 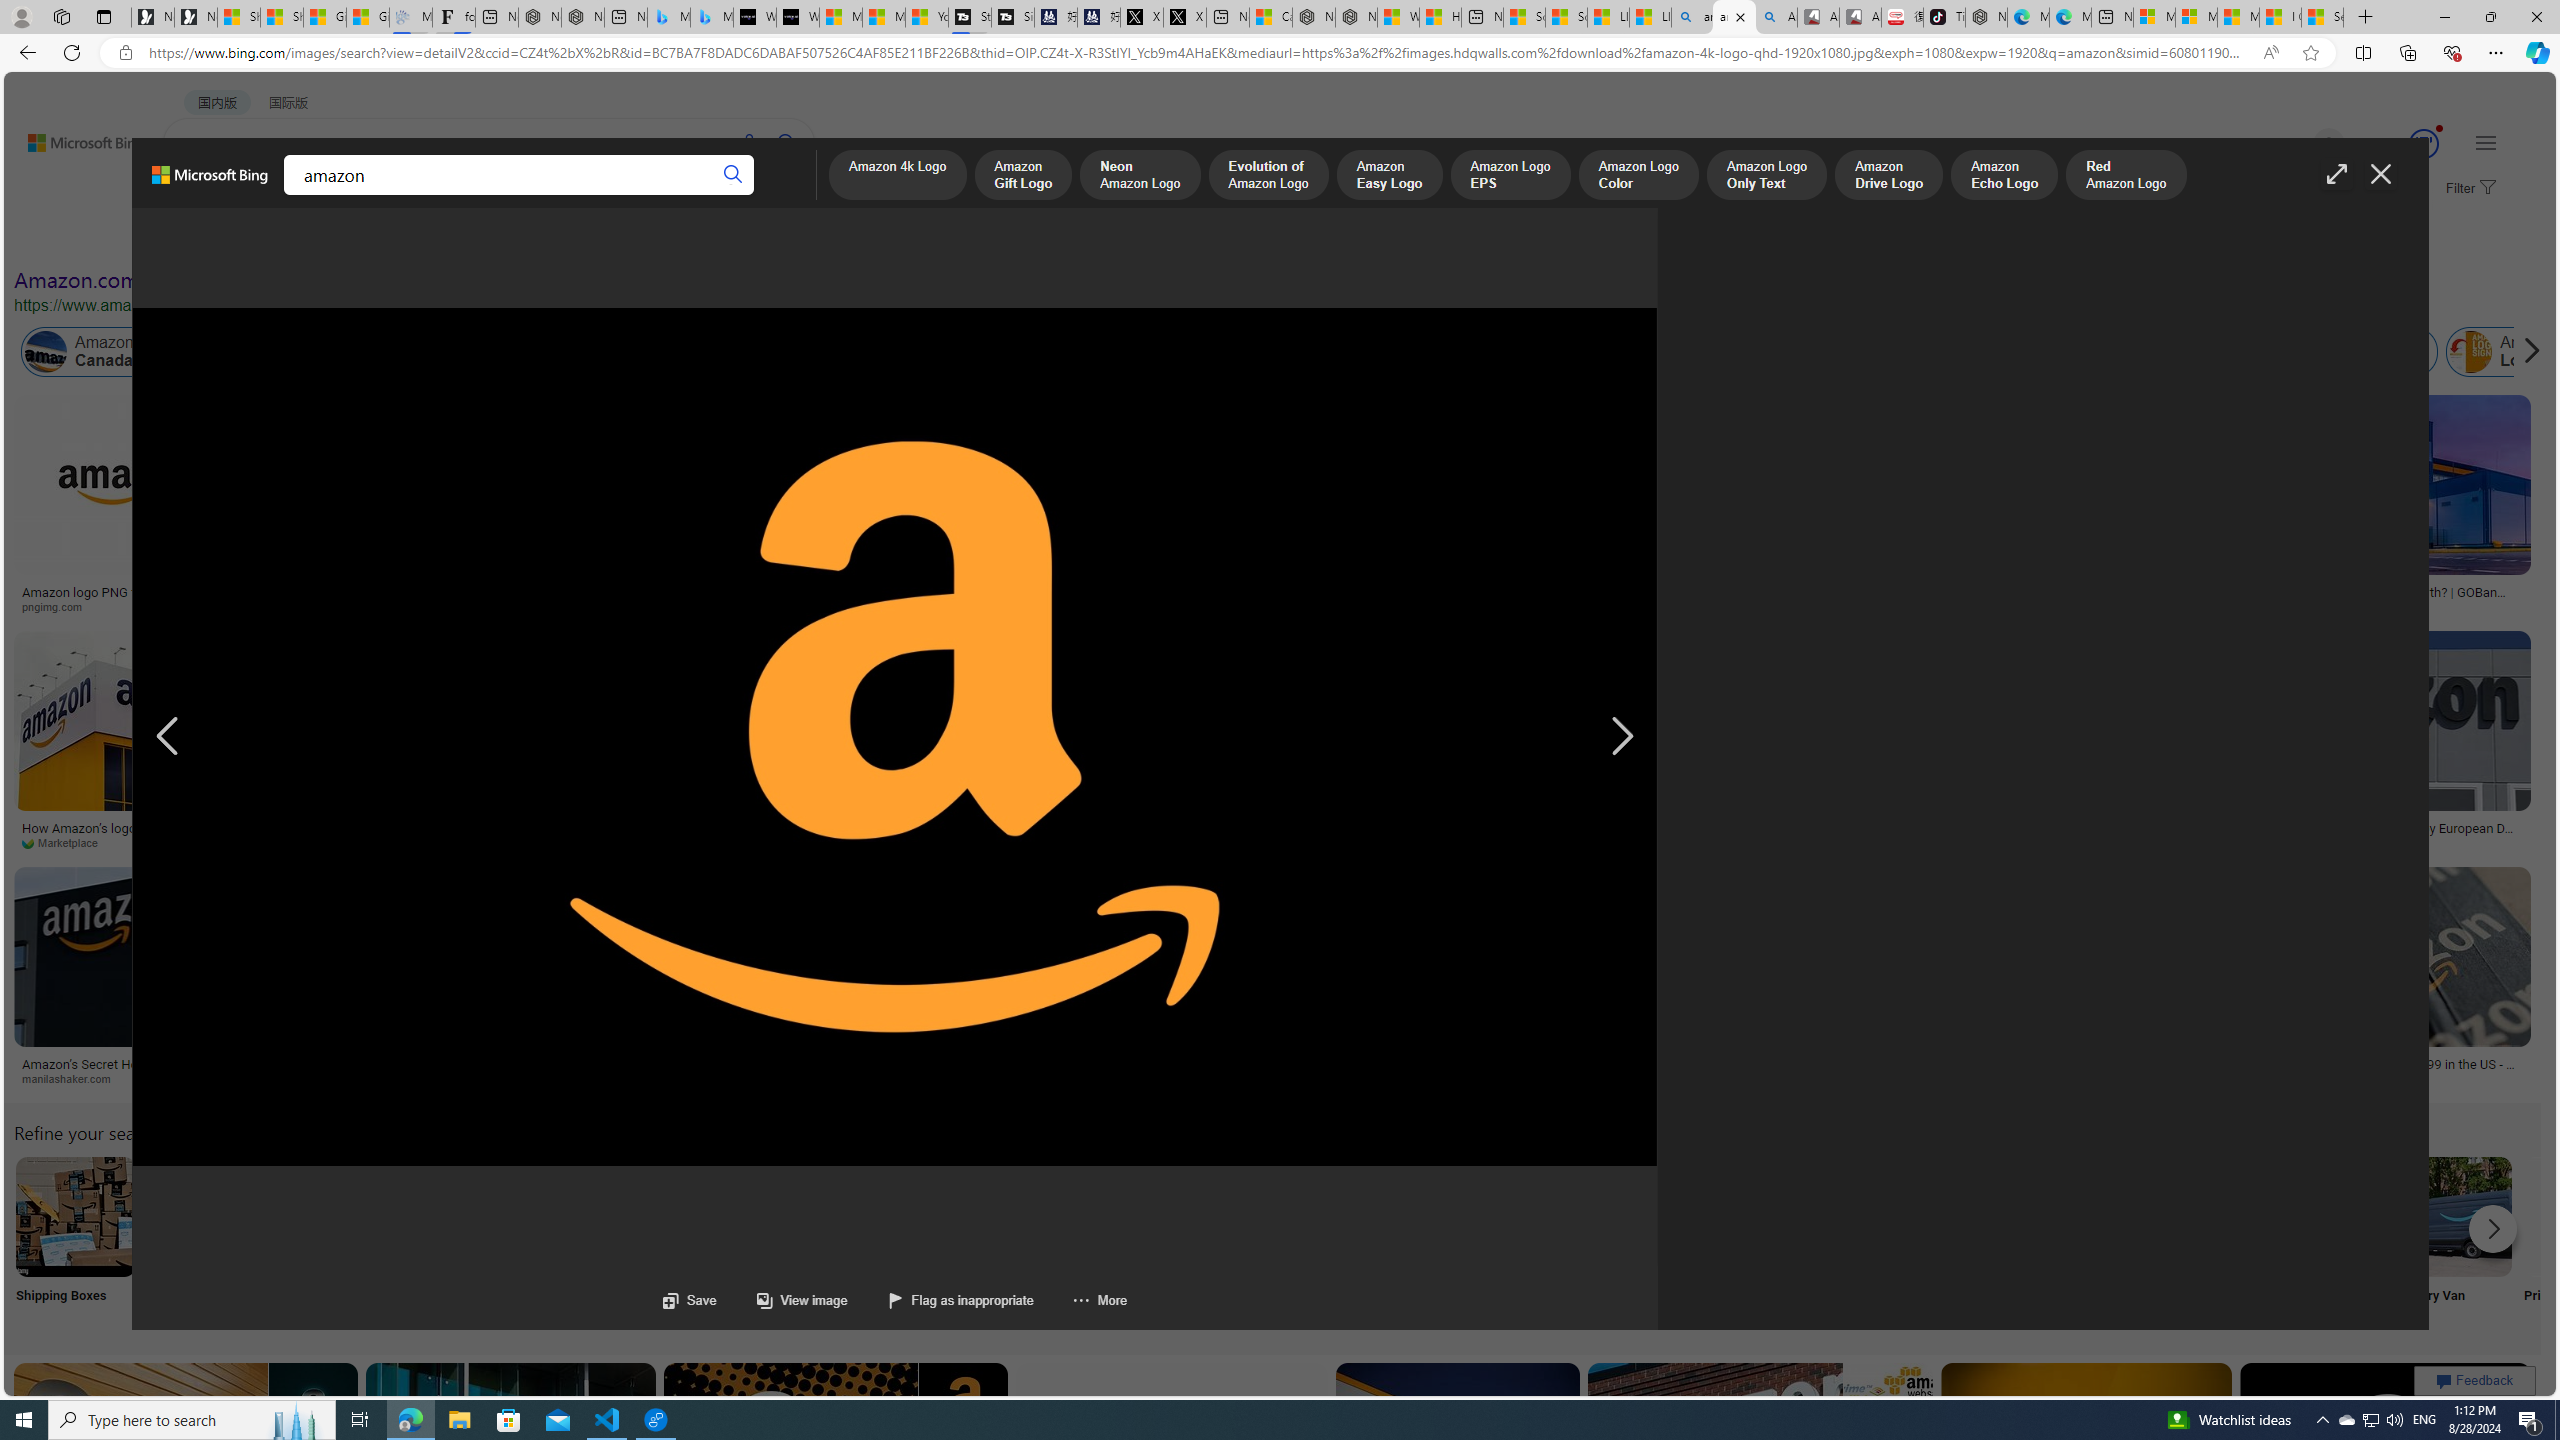 What do you see at coordinates (2302, 606) in the screenshot?
I see `GOBankingRates` at bounding box center [2302, 606].